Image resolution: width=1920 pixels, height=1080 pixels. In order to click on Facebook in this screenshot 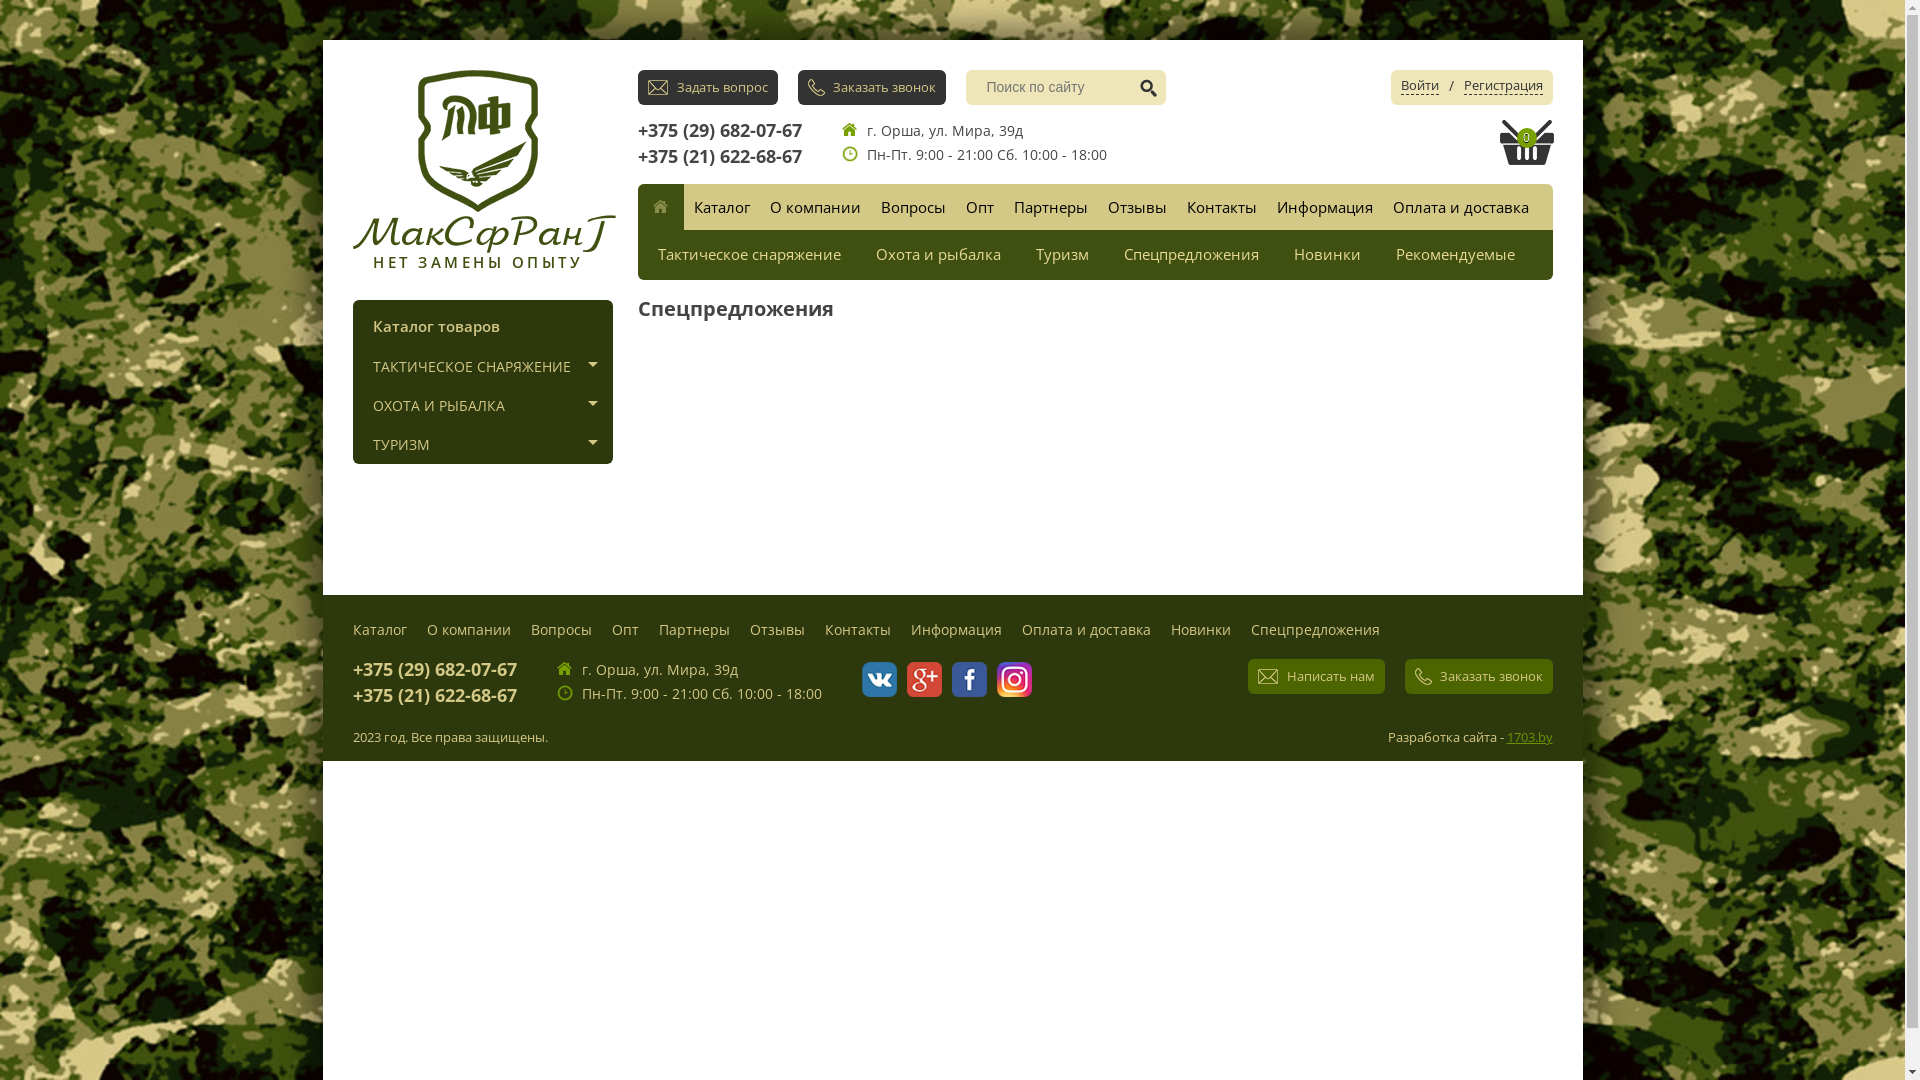, I will do `click(970, 680)`.